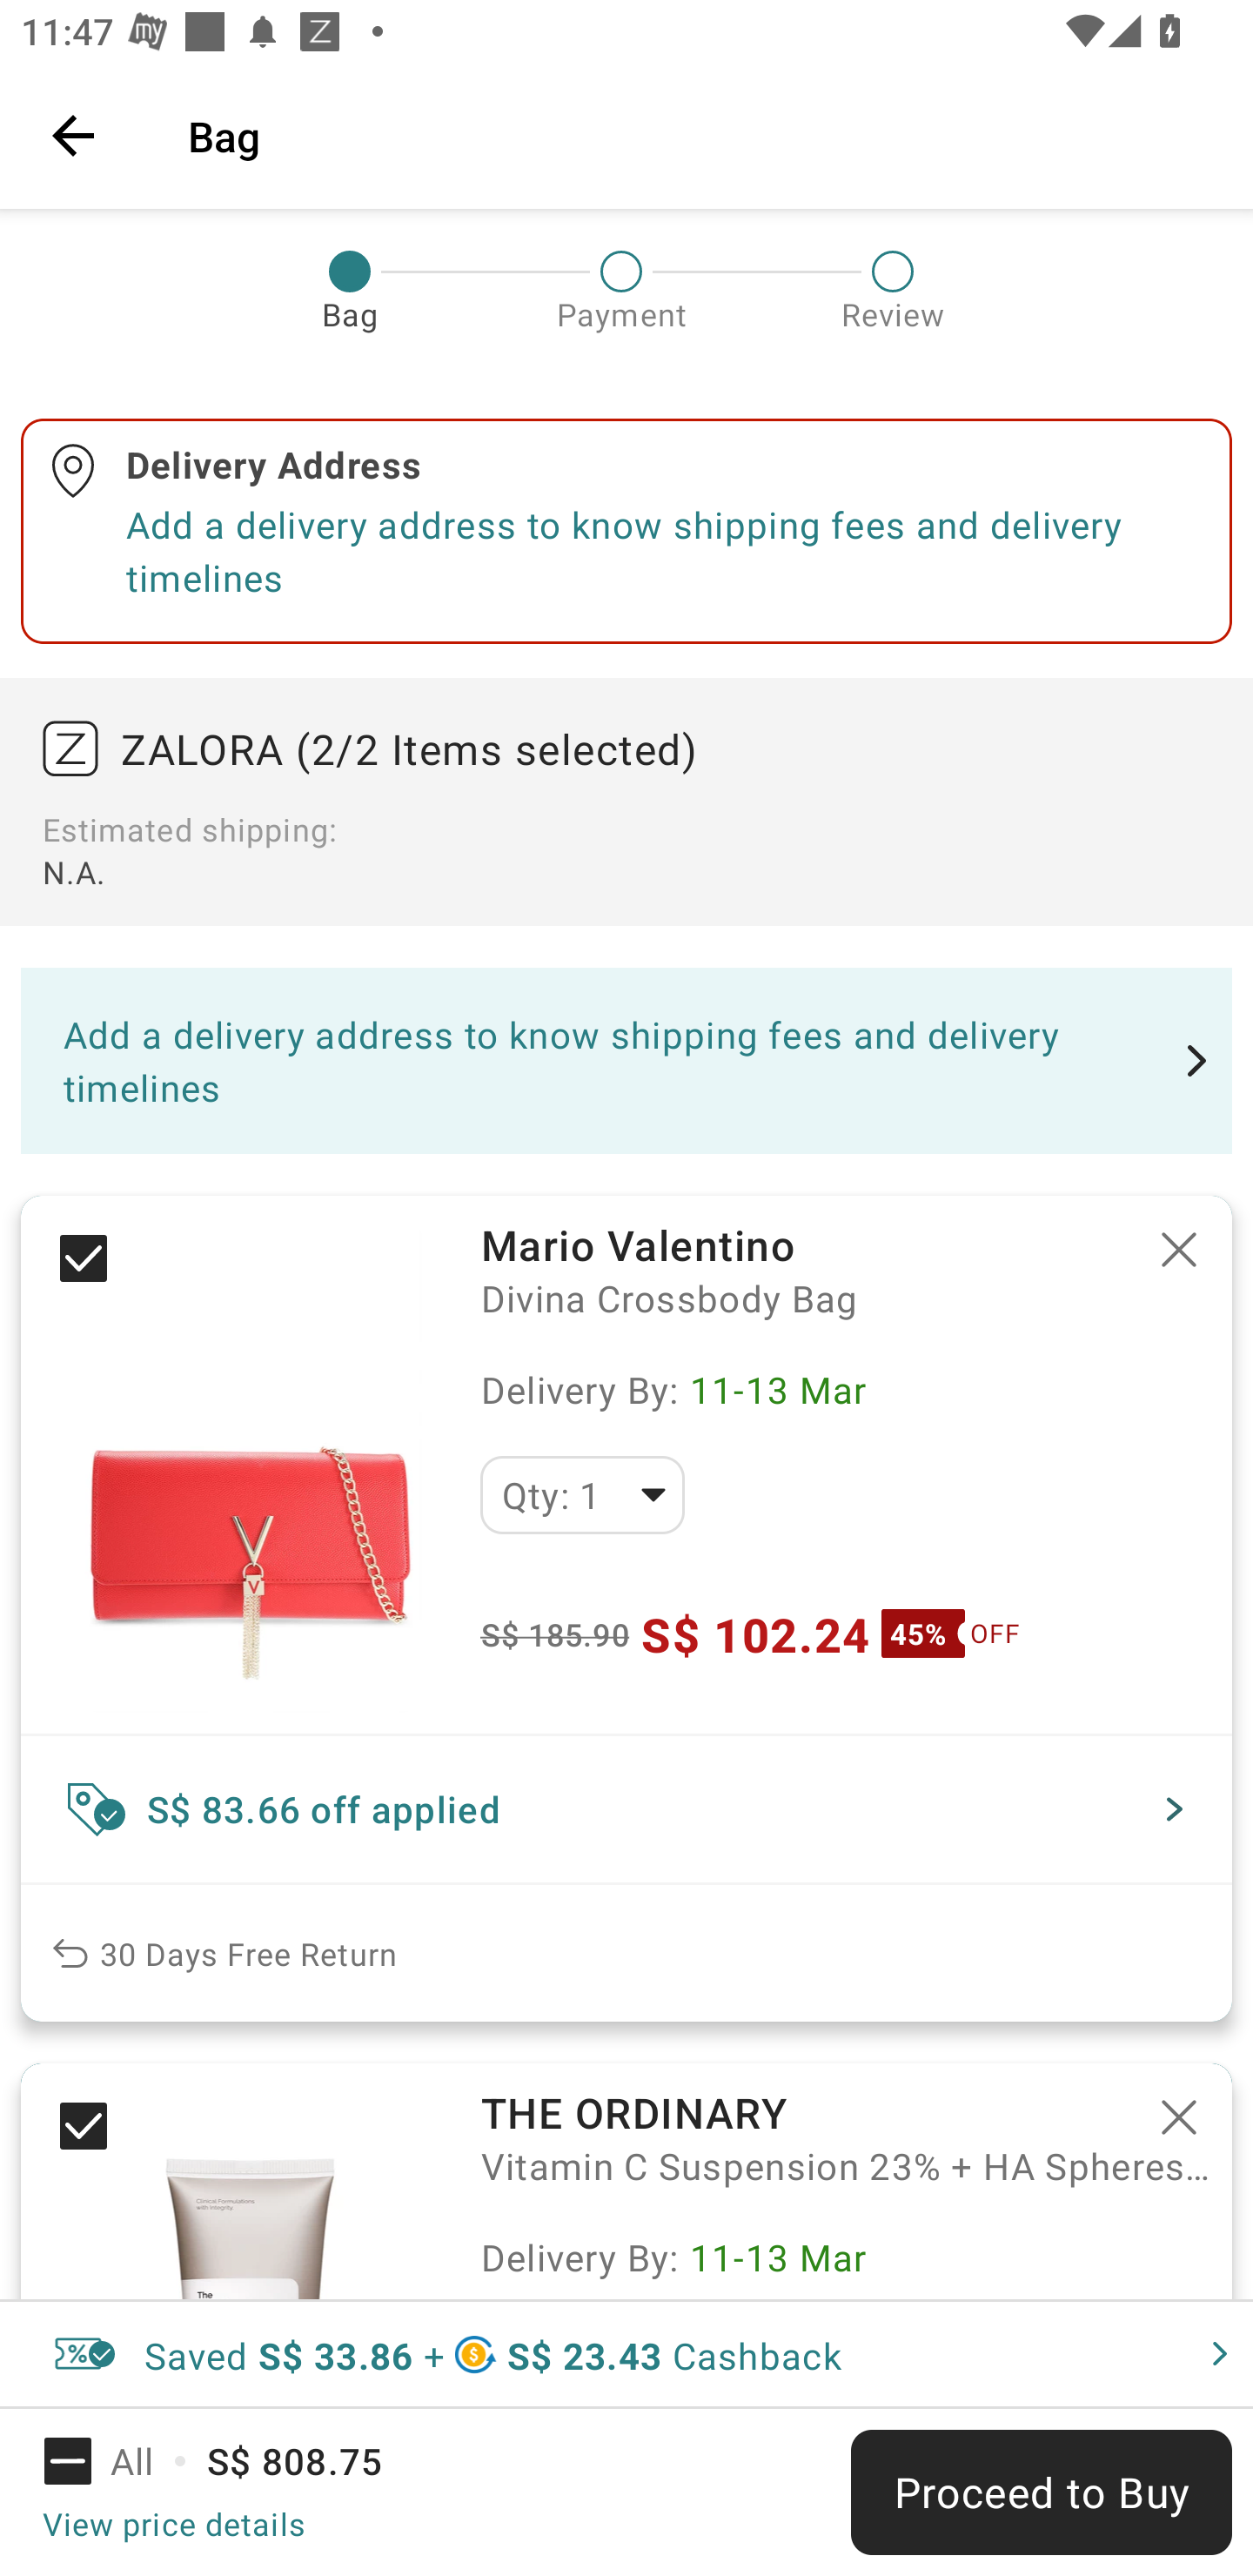 This screenshot has height=2576, width=1253. What do you see at coordinates (626, 2354) in the screenshot?
I see `Saved S$ 33.86 +   S$ 23.43 Cashback` at bounding box center [626, 2354].